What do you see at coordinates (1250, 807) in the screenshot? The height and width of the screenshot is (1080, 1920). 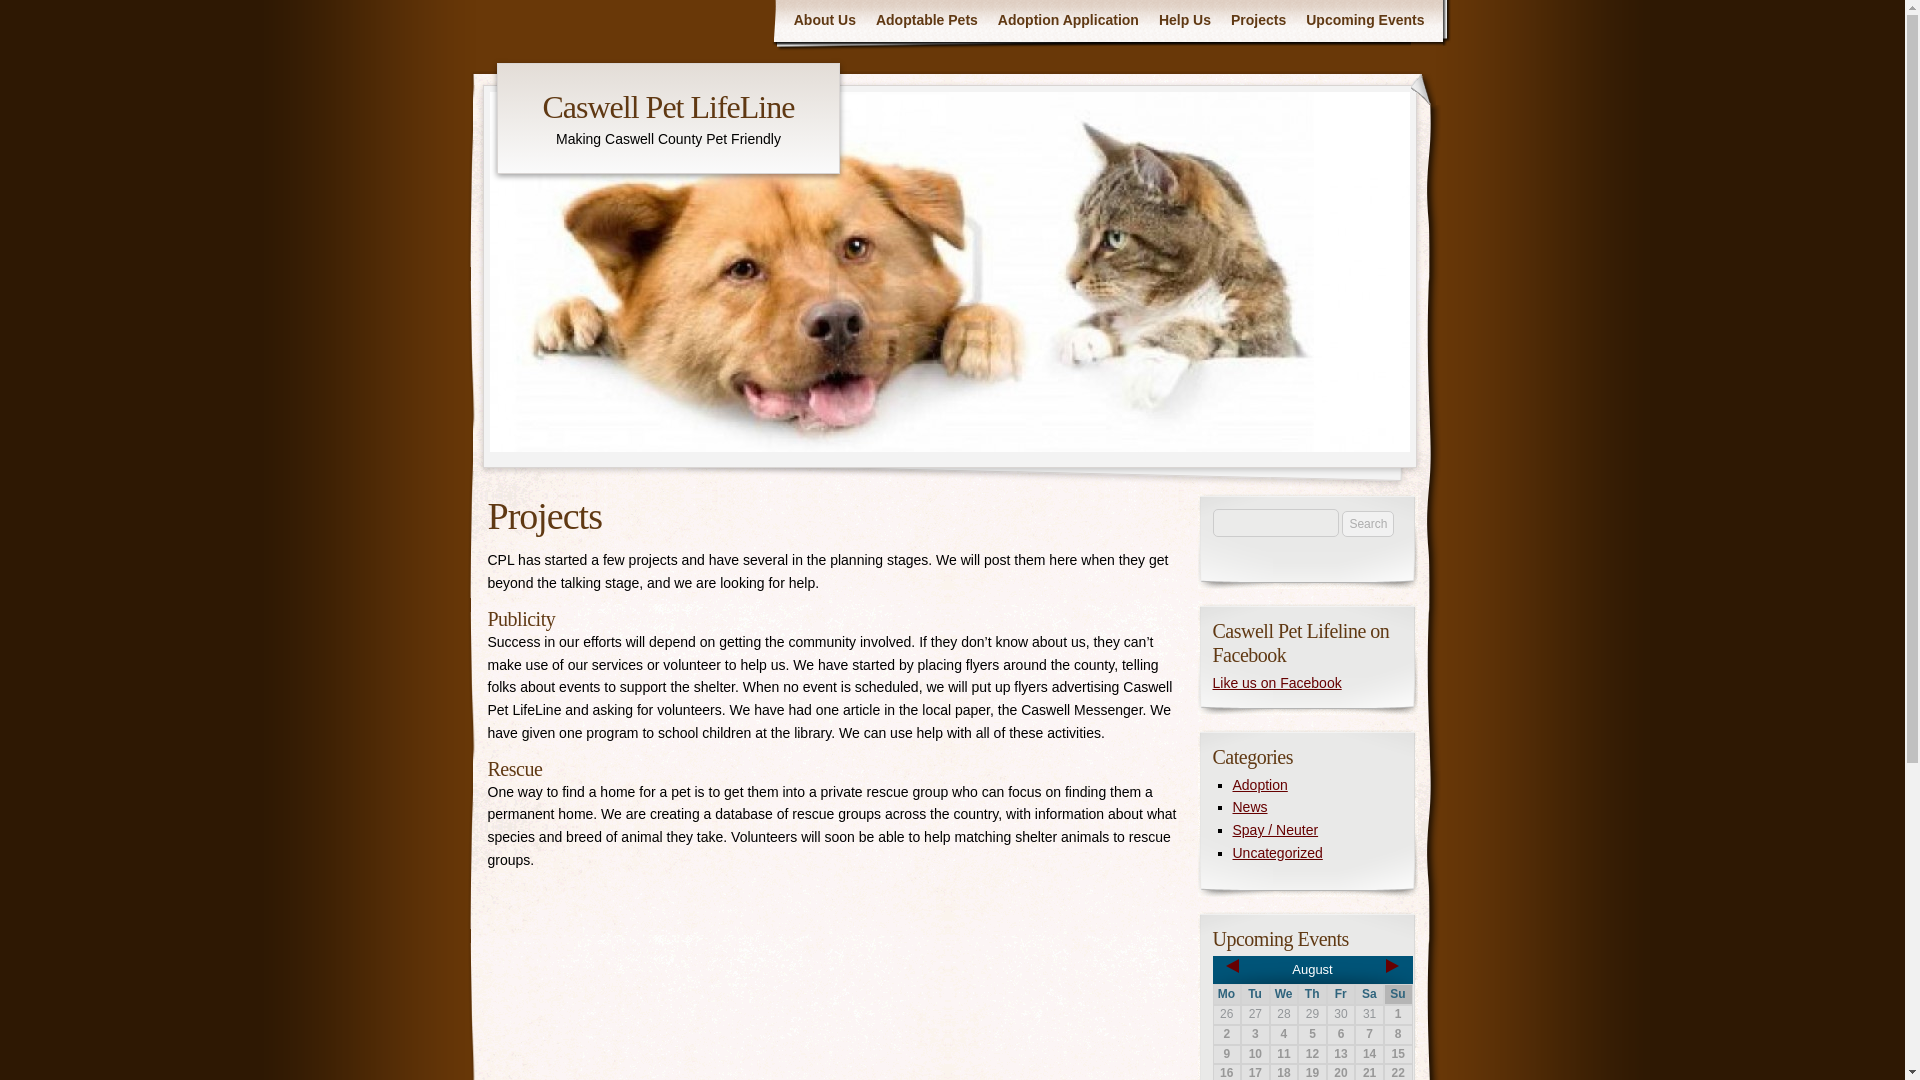 I see `News` at bounding box center [1250, 807].